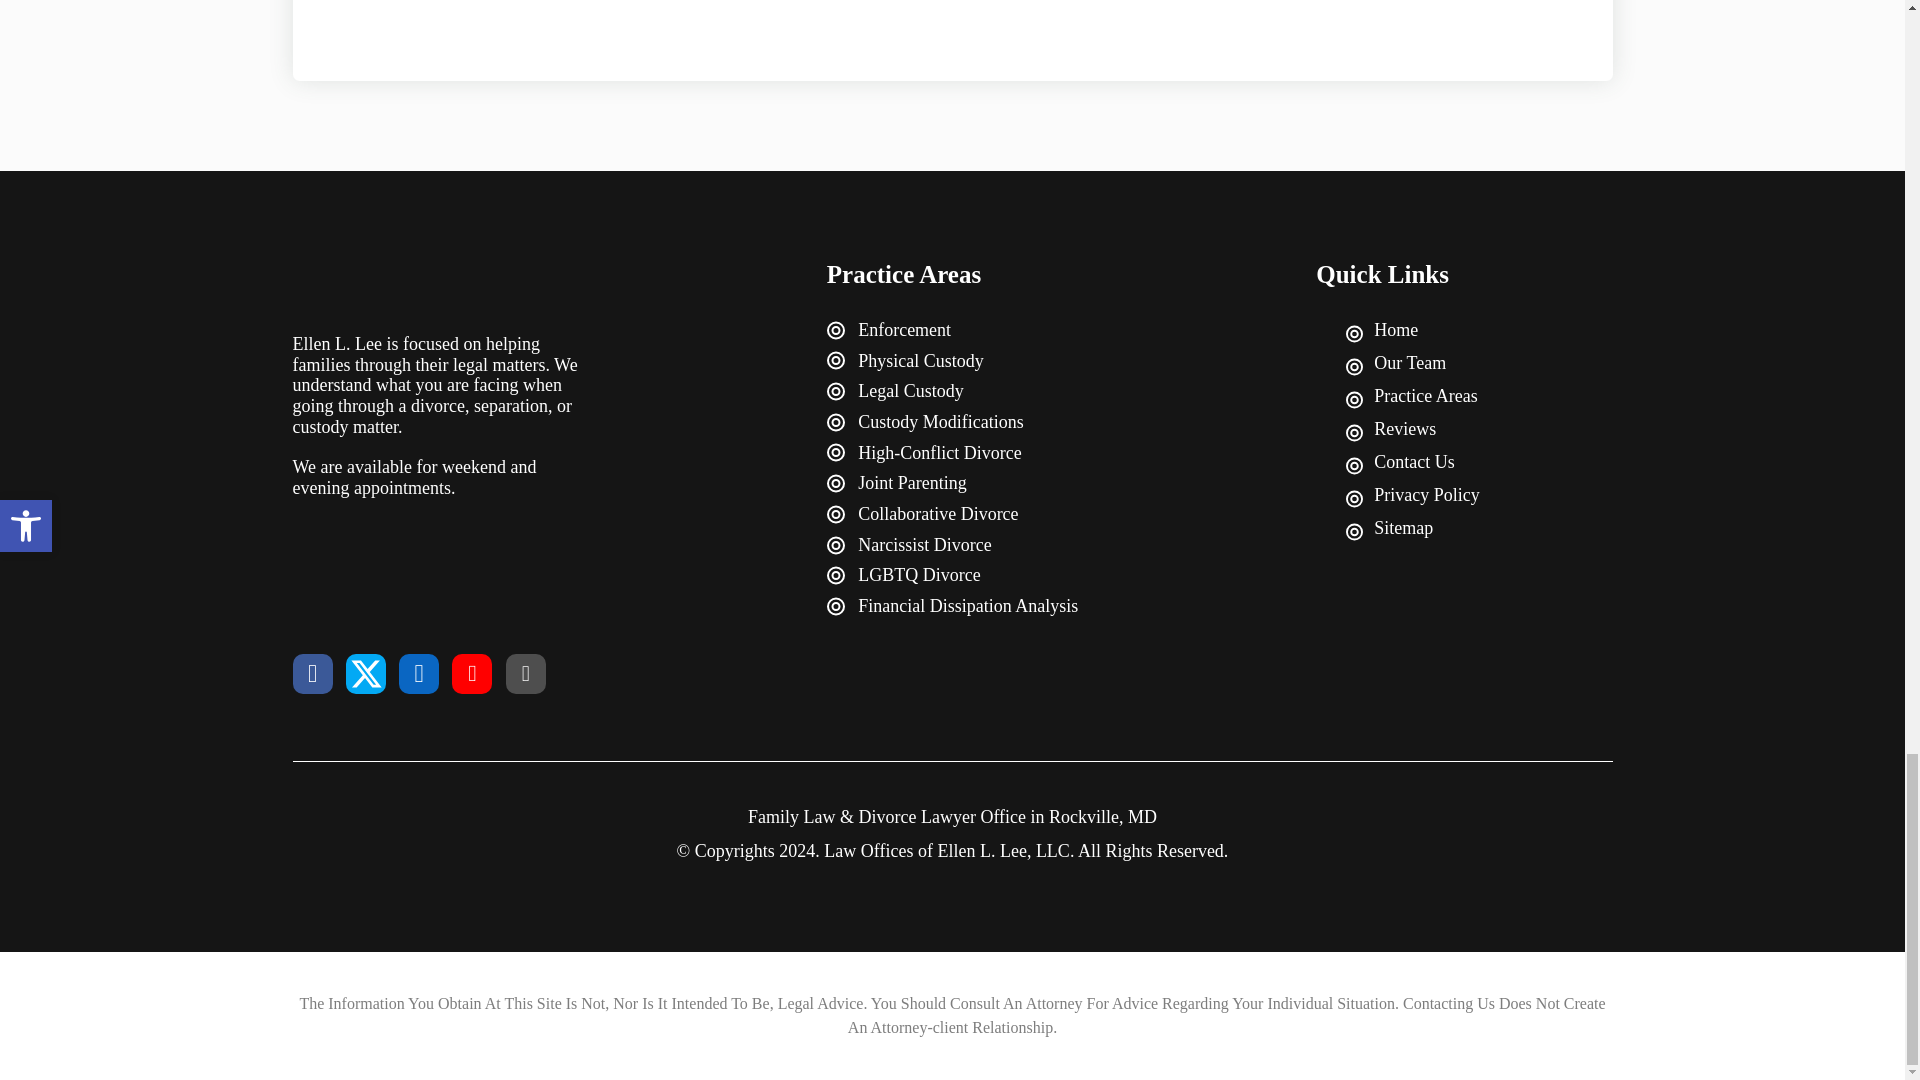 The height and width of the screenshot is (1080, 1920). What do you see at coordinates (1478, 331) in the screenshot?
I see `Home` at bounding box center [1478, 331].